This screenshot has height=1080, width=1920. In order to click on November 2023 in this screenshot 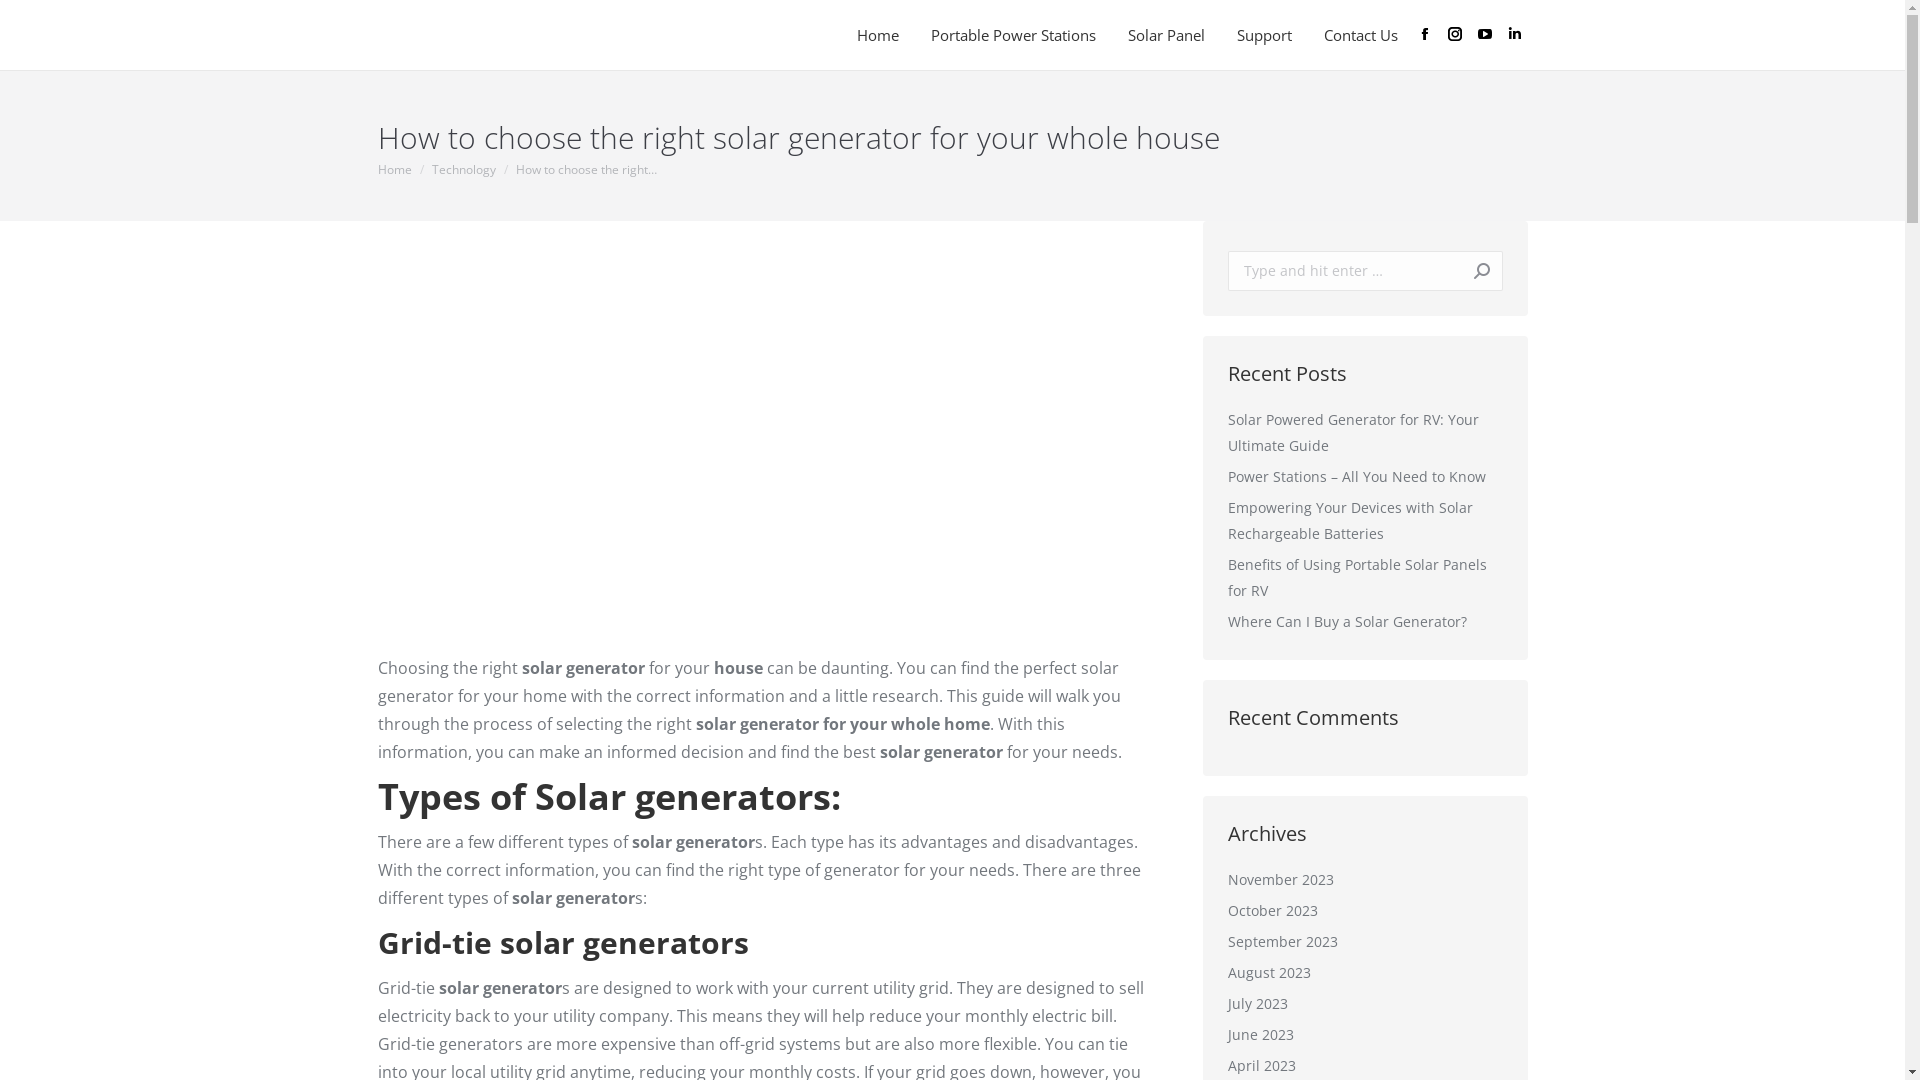, I will do `click(1281, 880)`.